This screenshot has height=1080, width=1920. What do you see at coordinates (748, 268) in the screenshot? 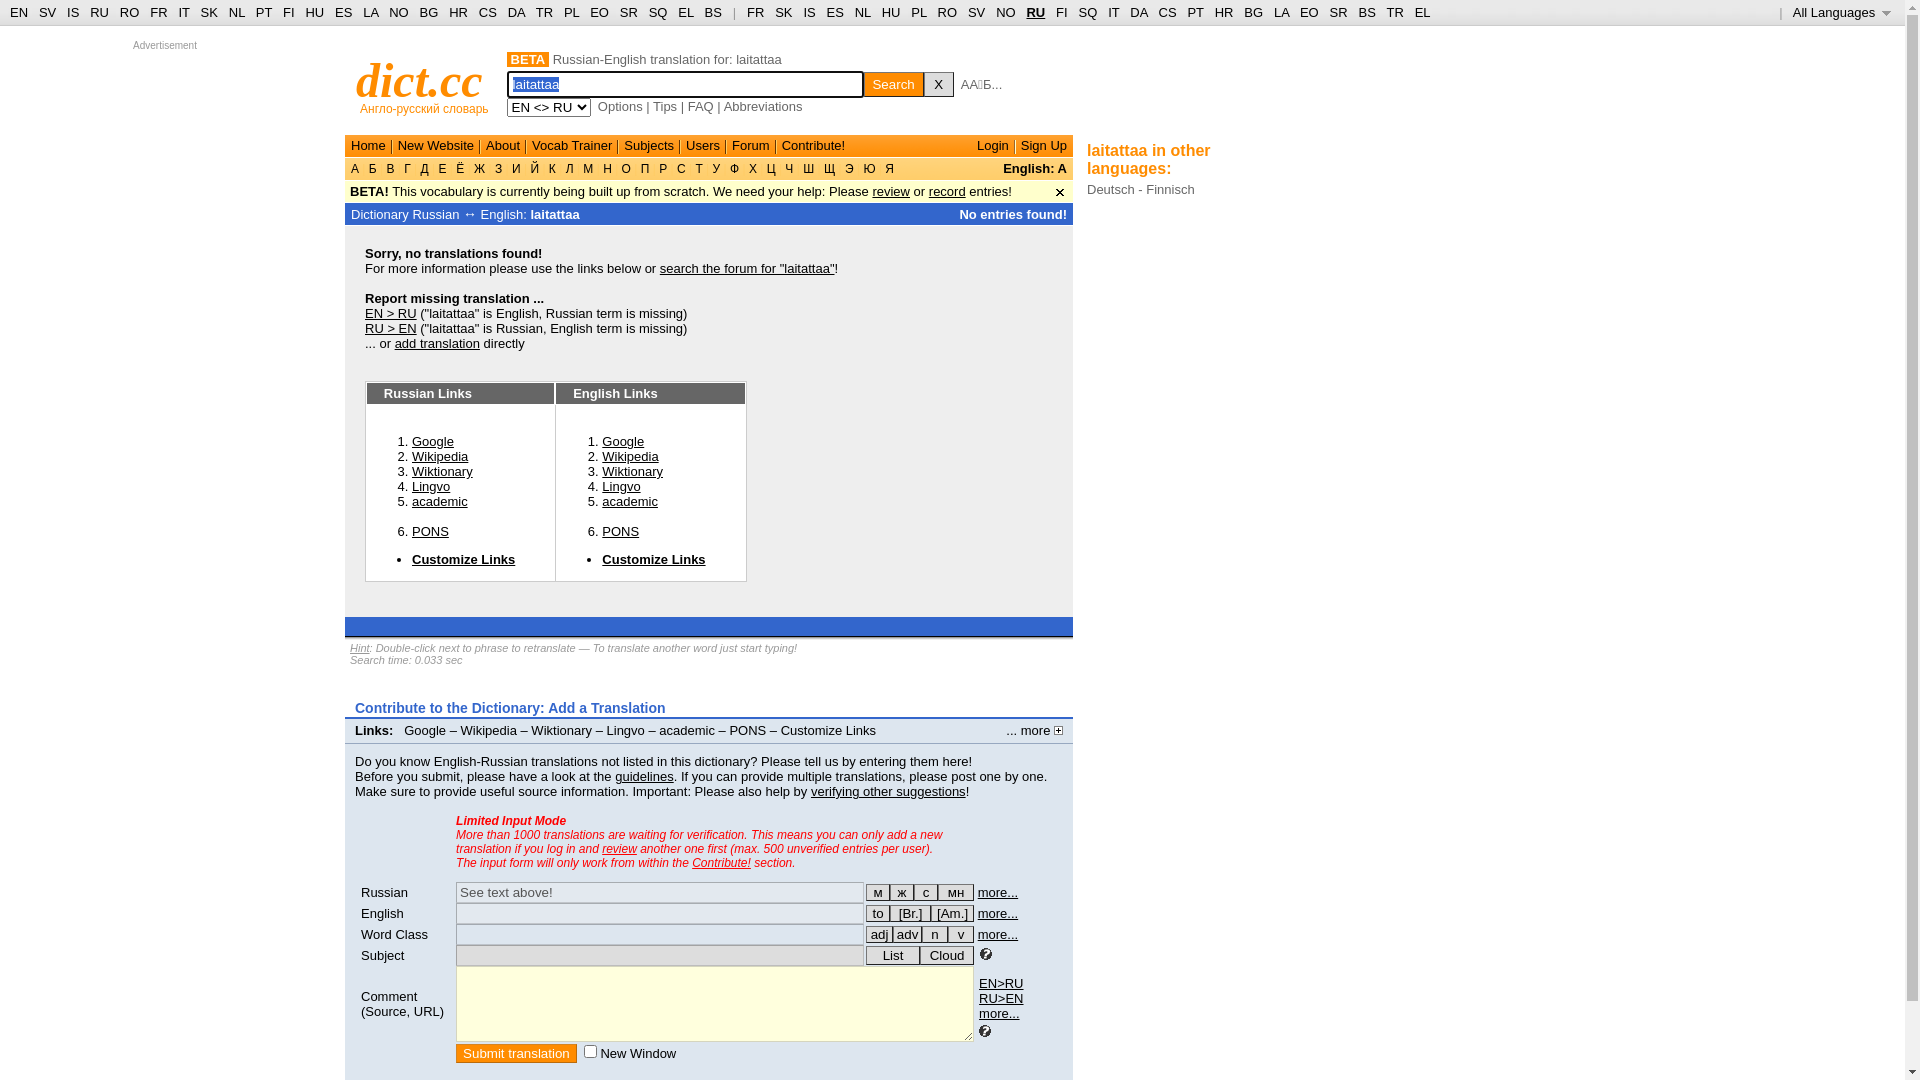
I see `search the forum for "laitattaa"` at bounding box center [748, 268].